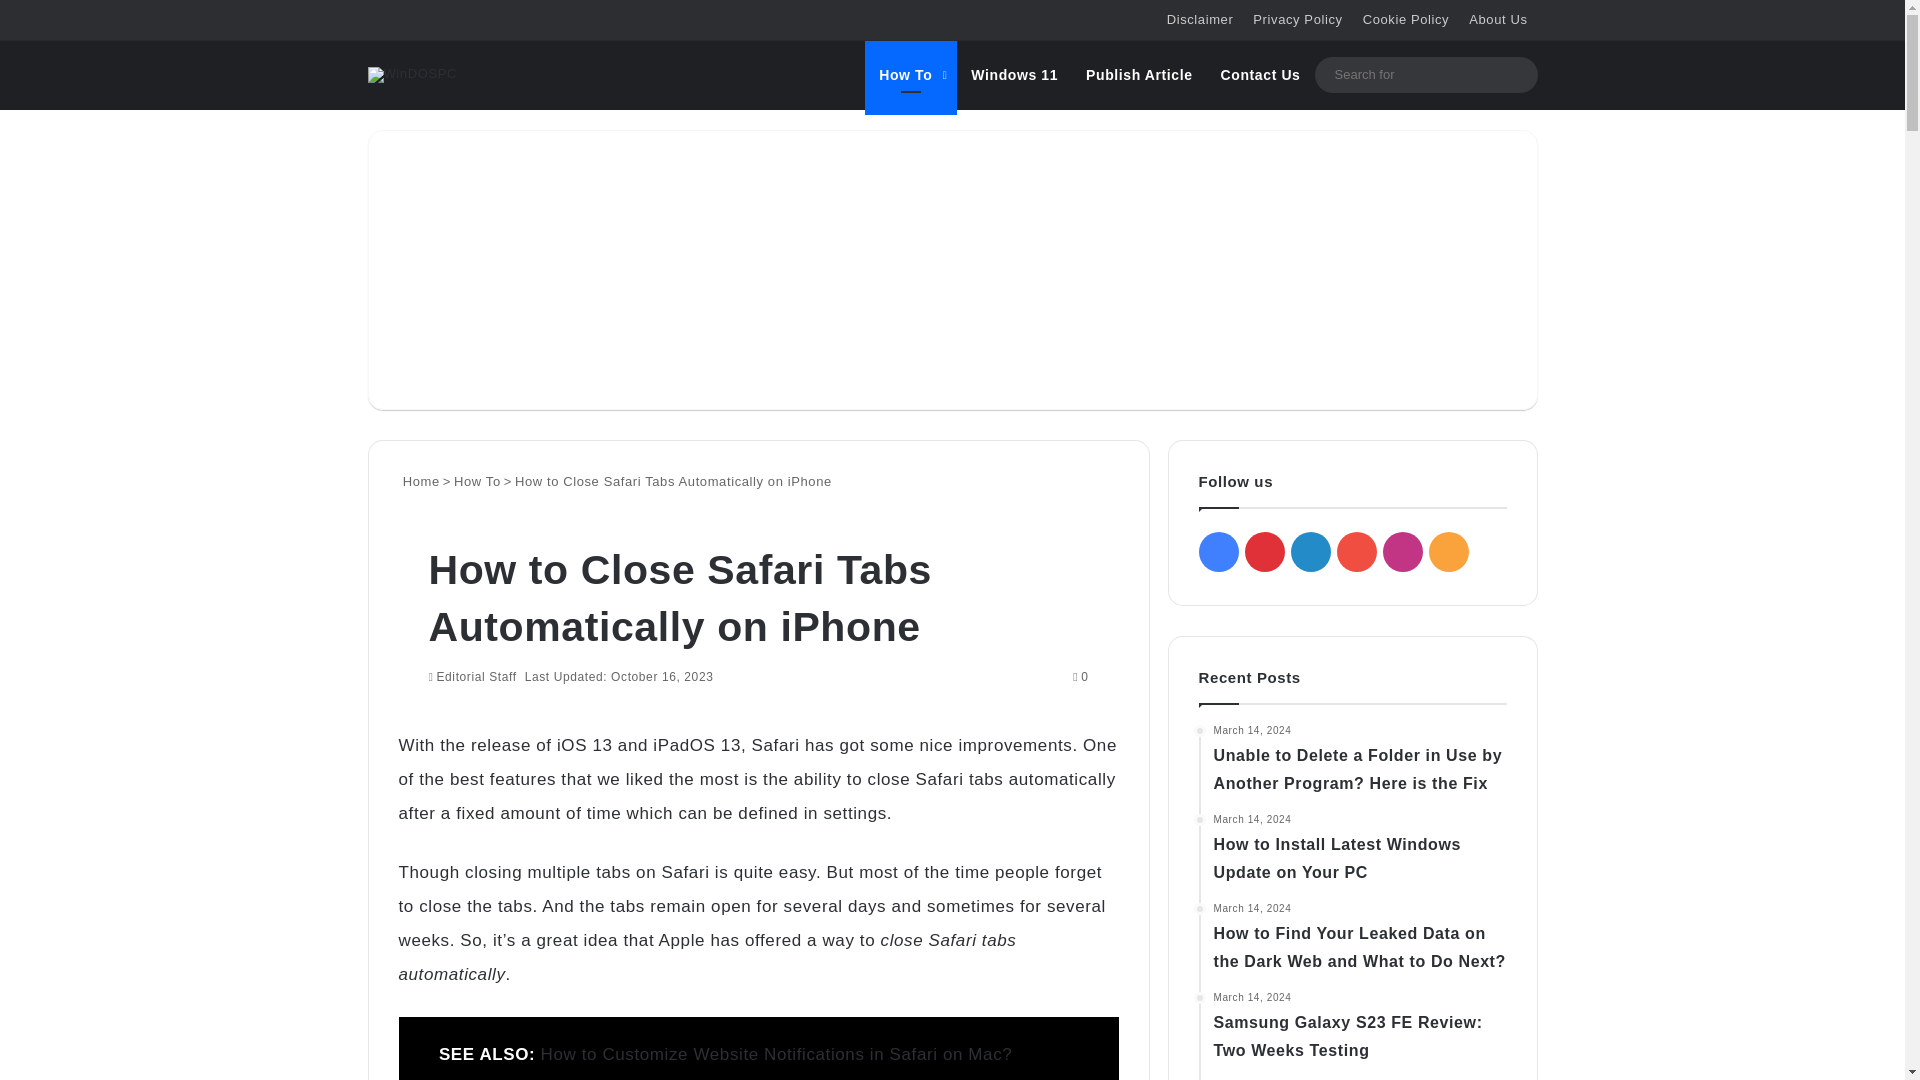  What do you see at coordinates (422, 718) in the screenshot?
I see `Messenger` at bounding box center [422, 718].